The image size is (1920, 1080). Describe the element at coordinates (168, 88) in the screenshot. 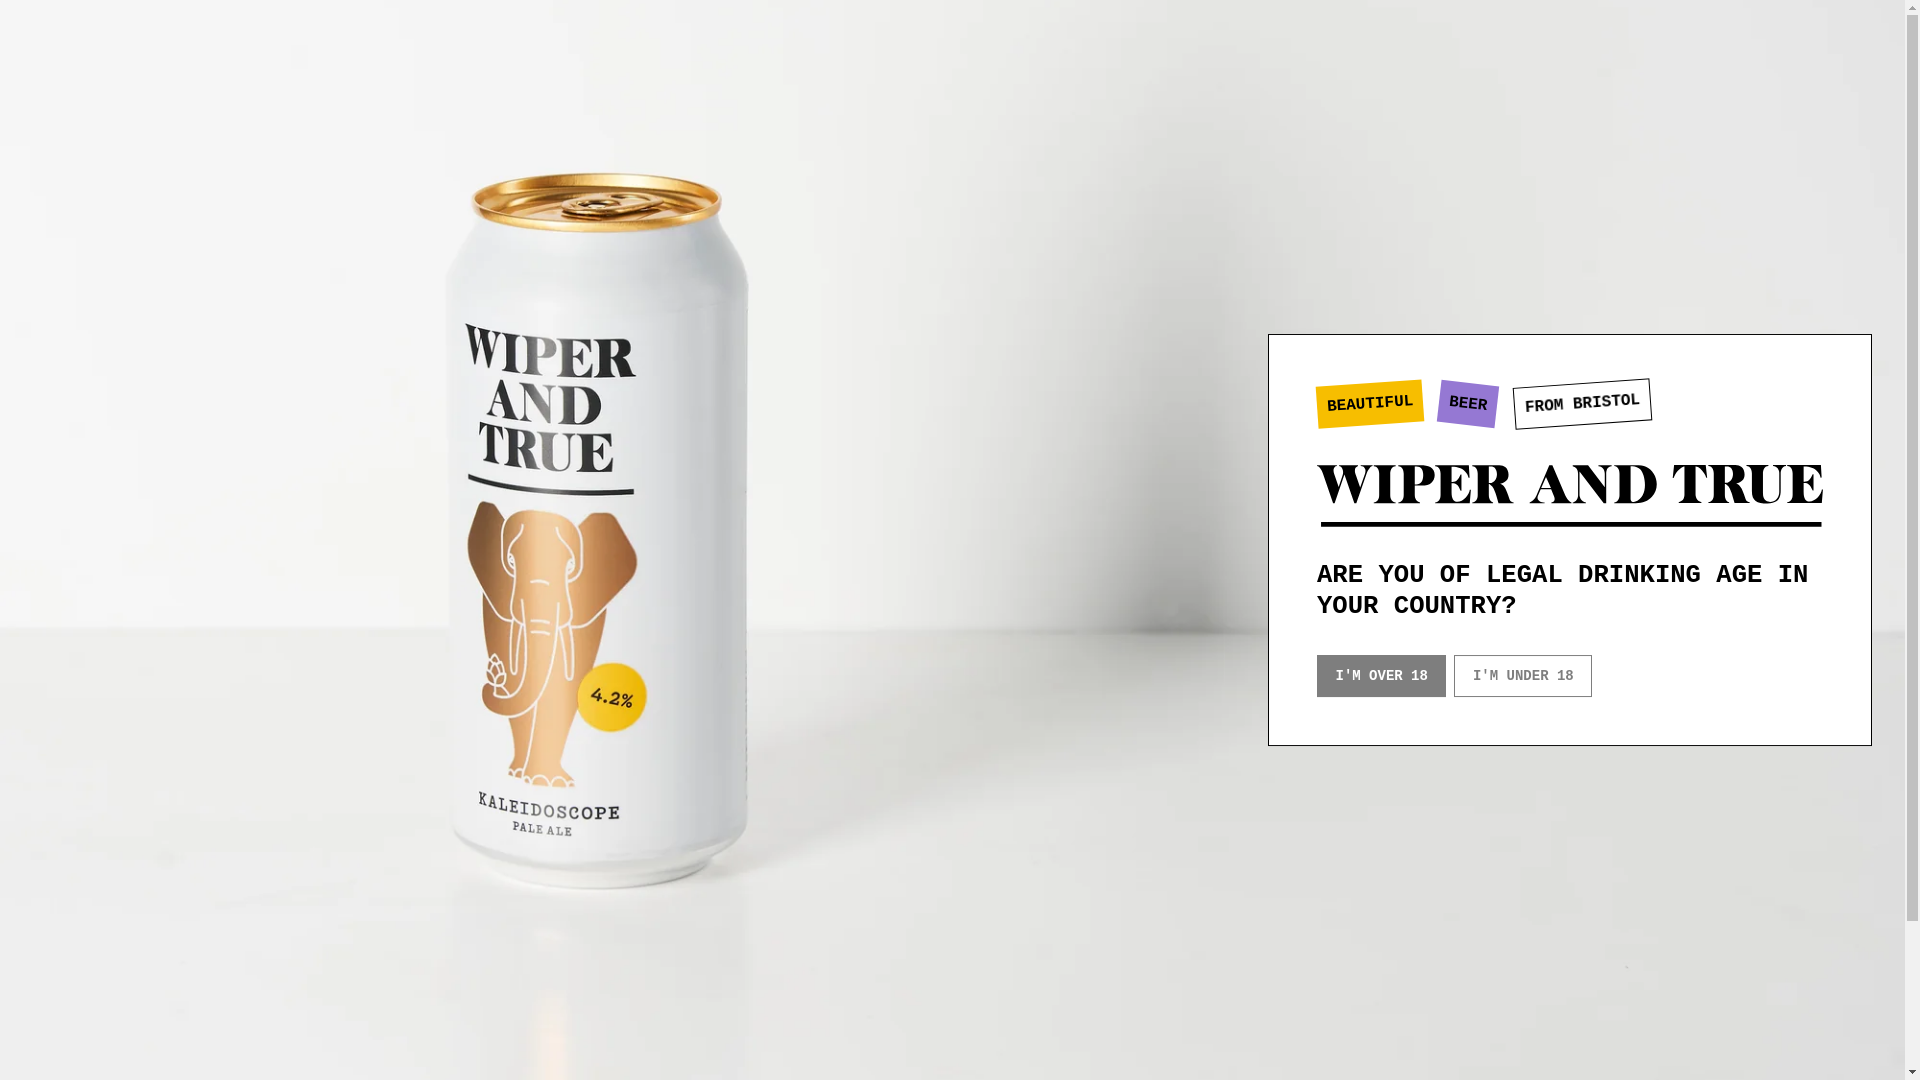

I see `Wiper and True` at that location.